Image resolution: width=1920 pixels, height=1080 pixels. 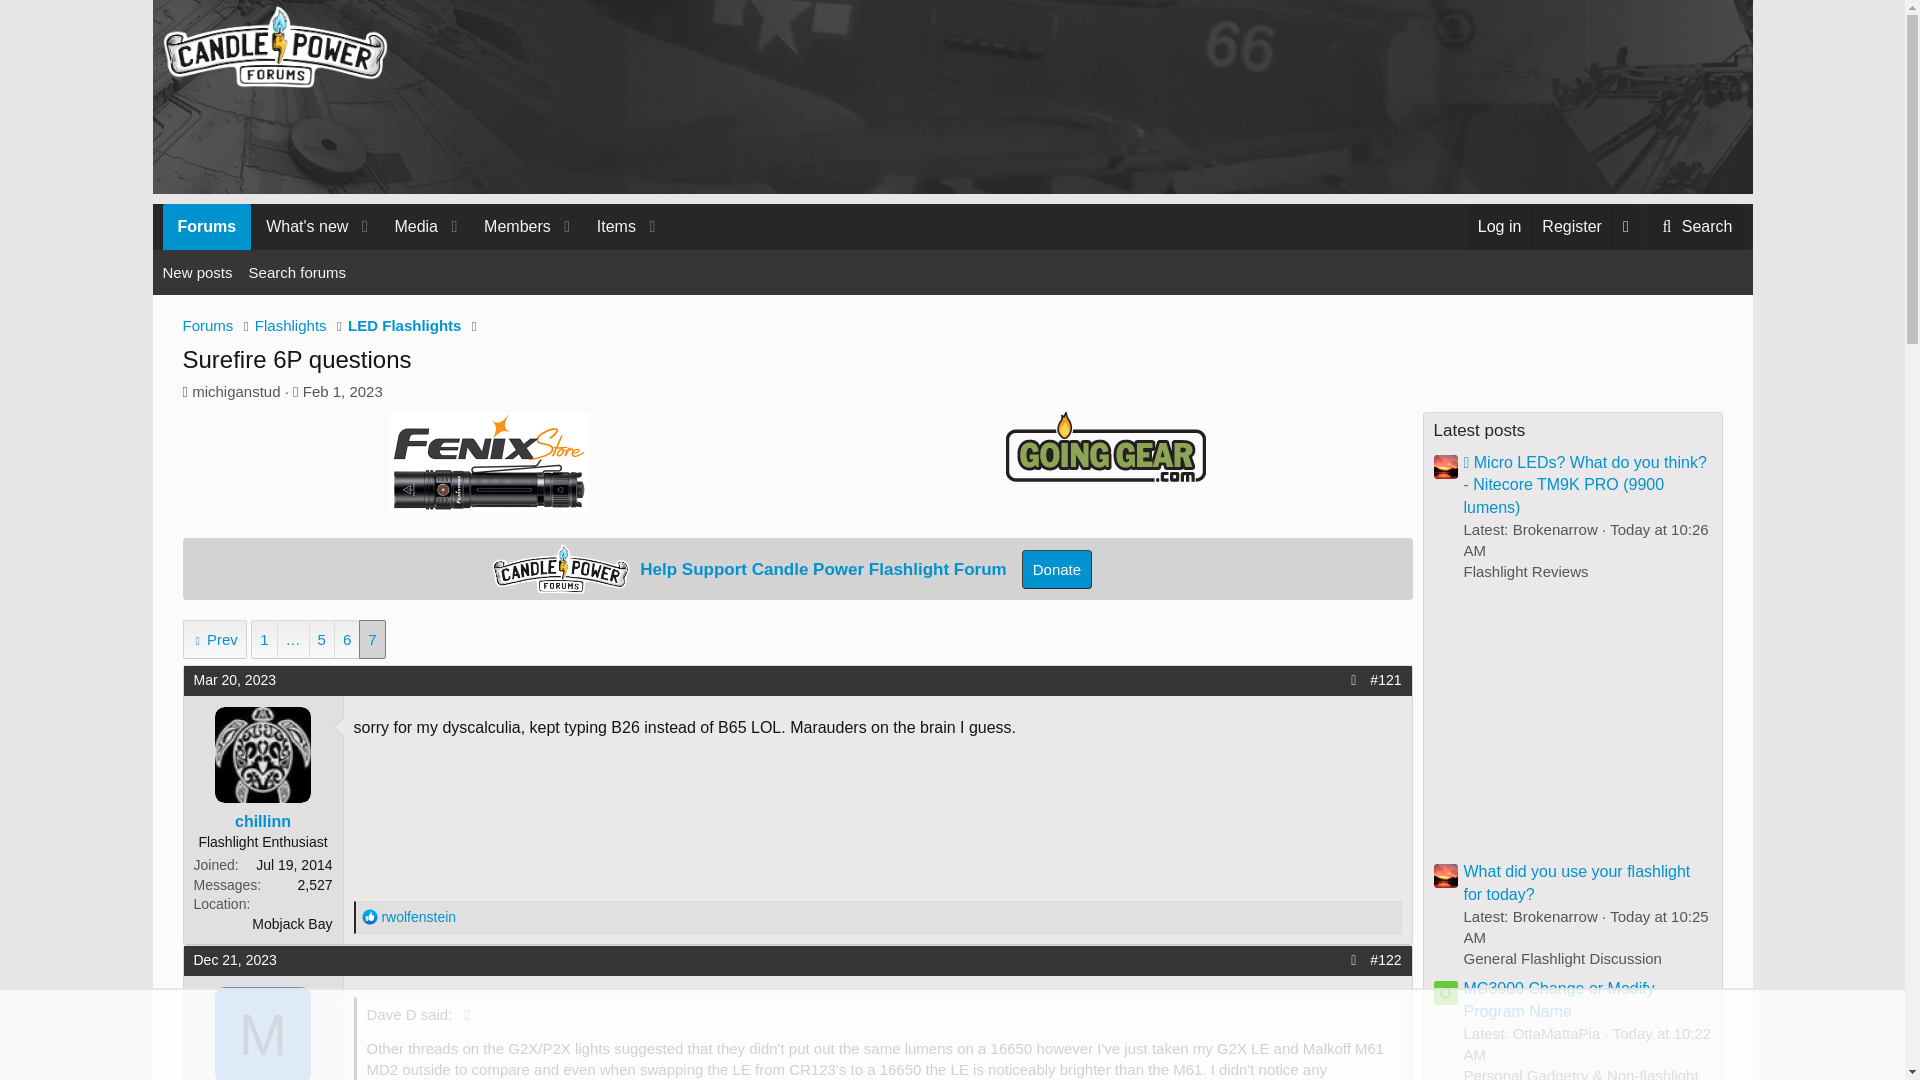 I want to click on Donate, so click(x=300, y=226).